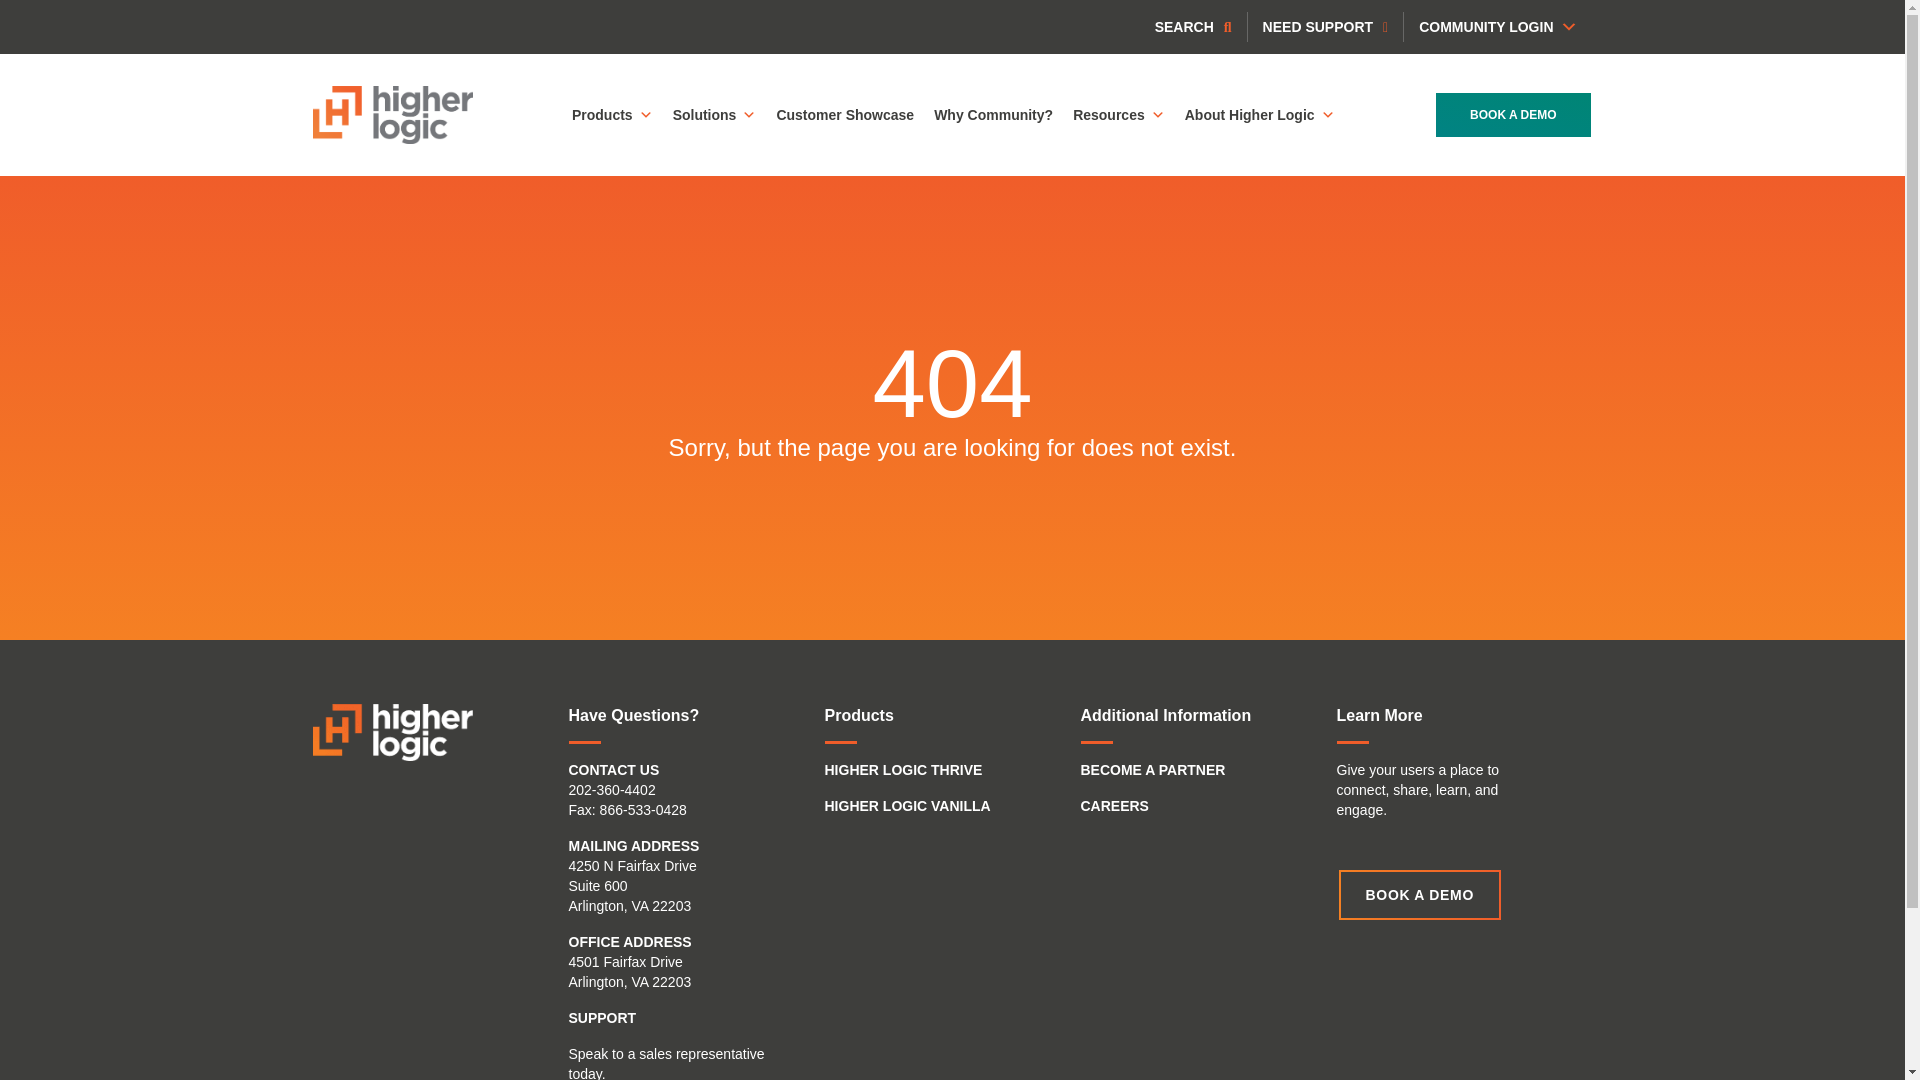 The width and height of the screenshot is (1920, 1080). I want to click on Why Community?, so click(993, 115).